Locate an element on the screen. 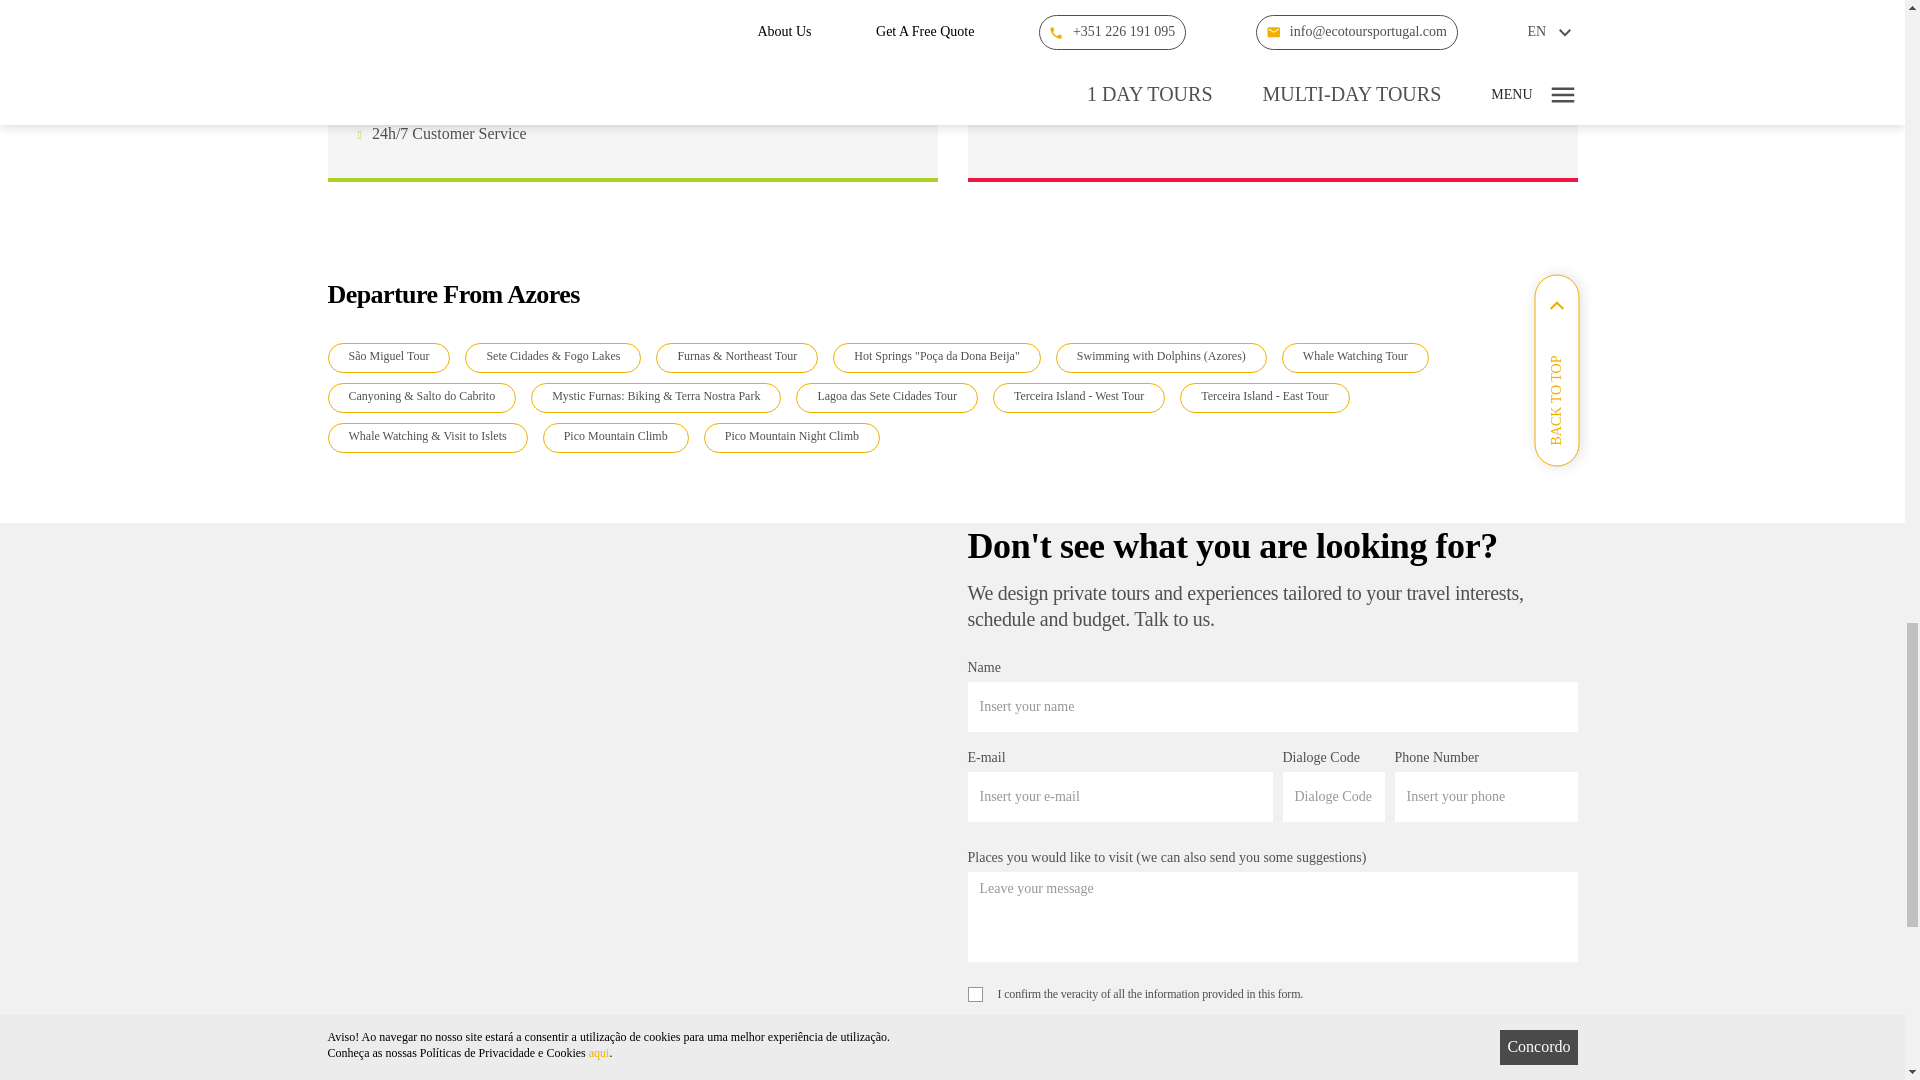  1 is located at coordinates (975, 994).